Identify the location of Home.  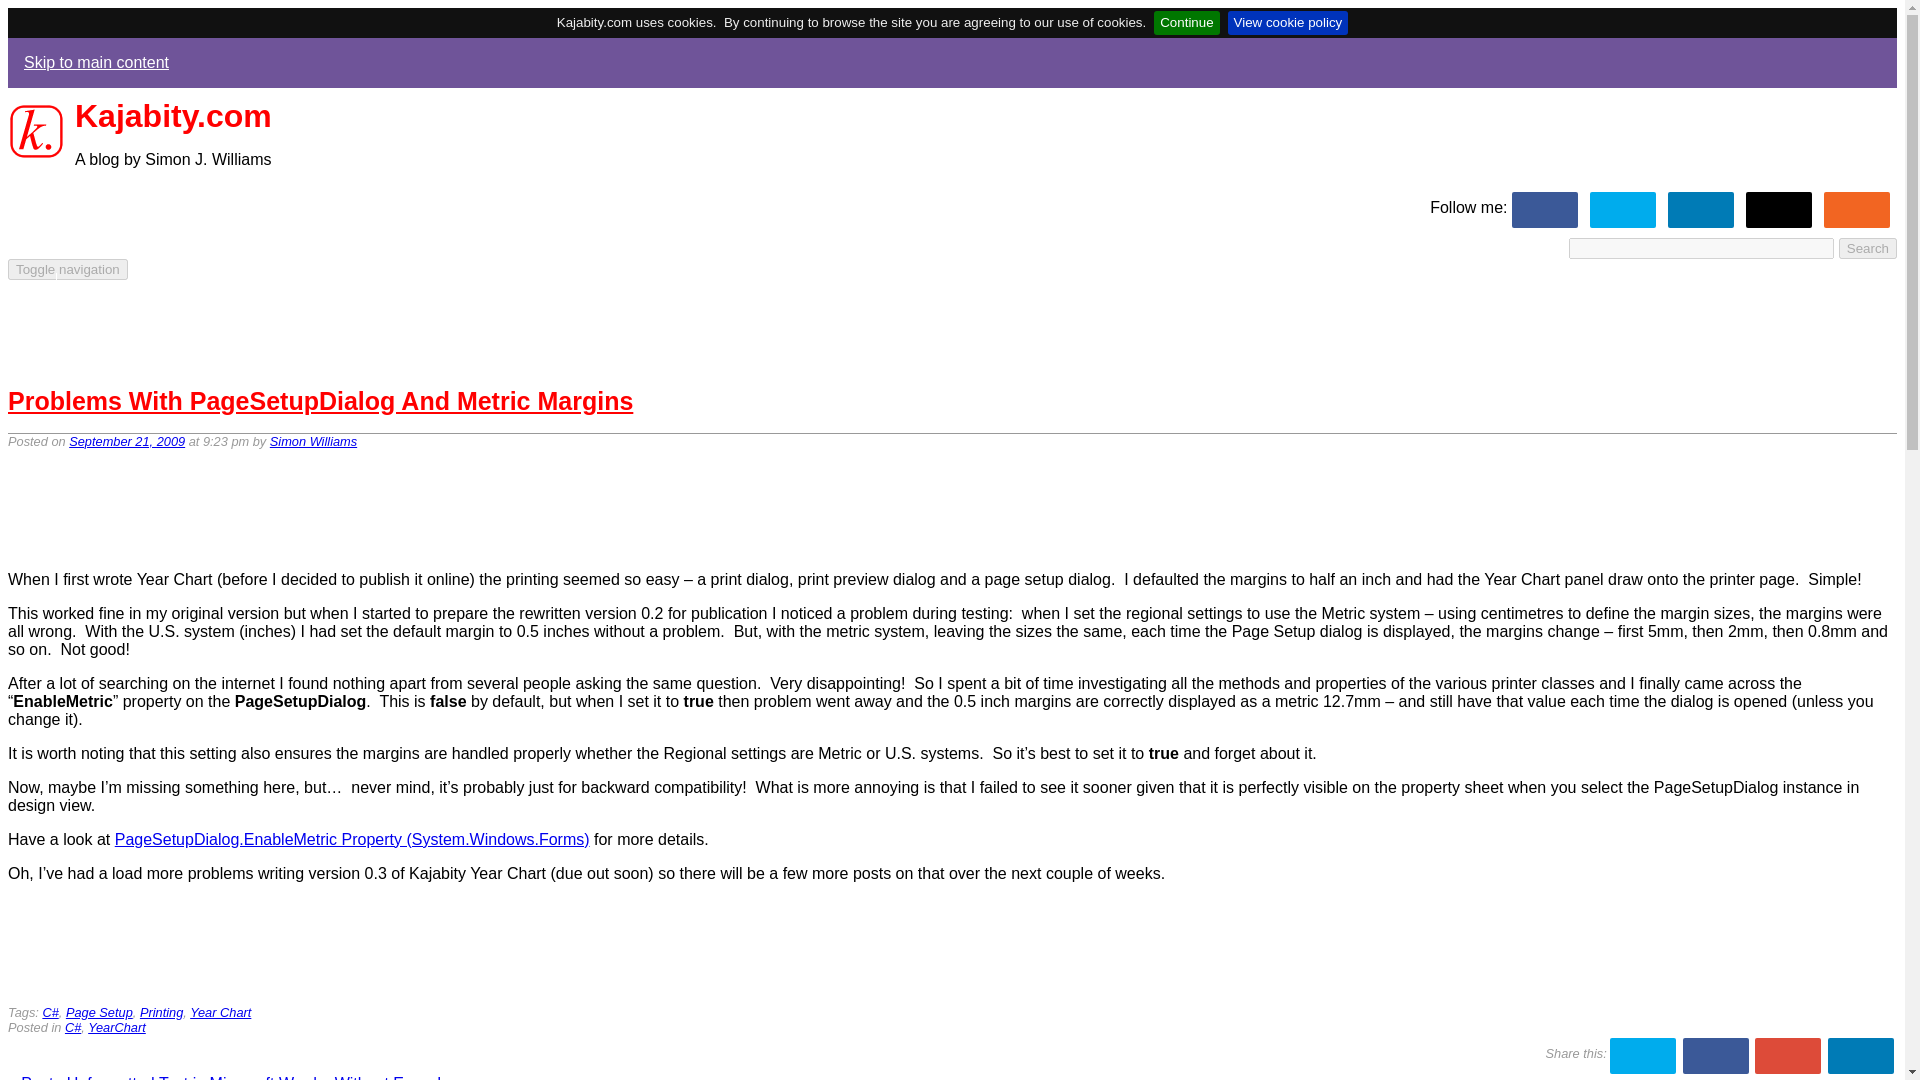
(28, 288).